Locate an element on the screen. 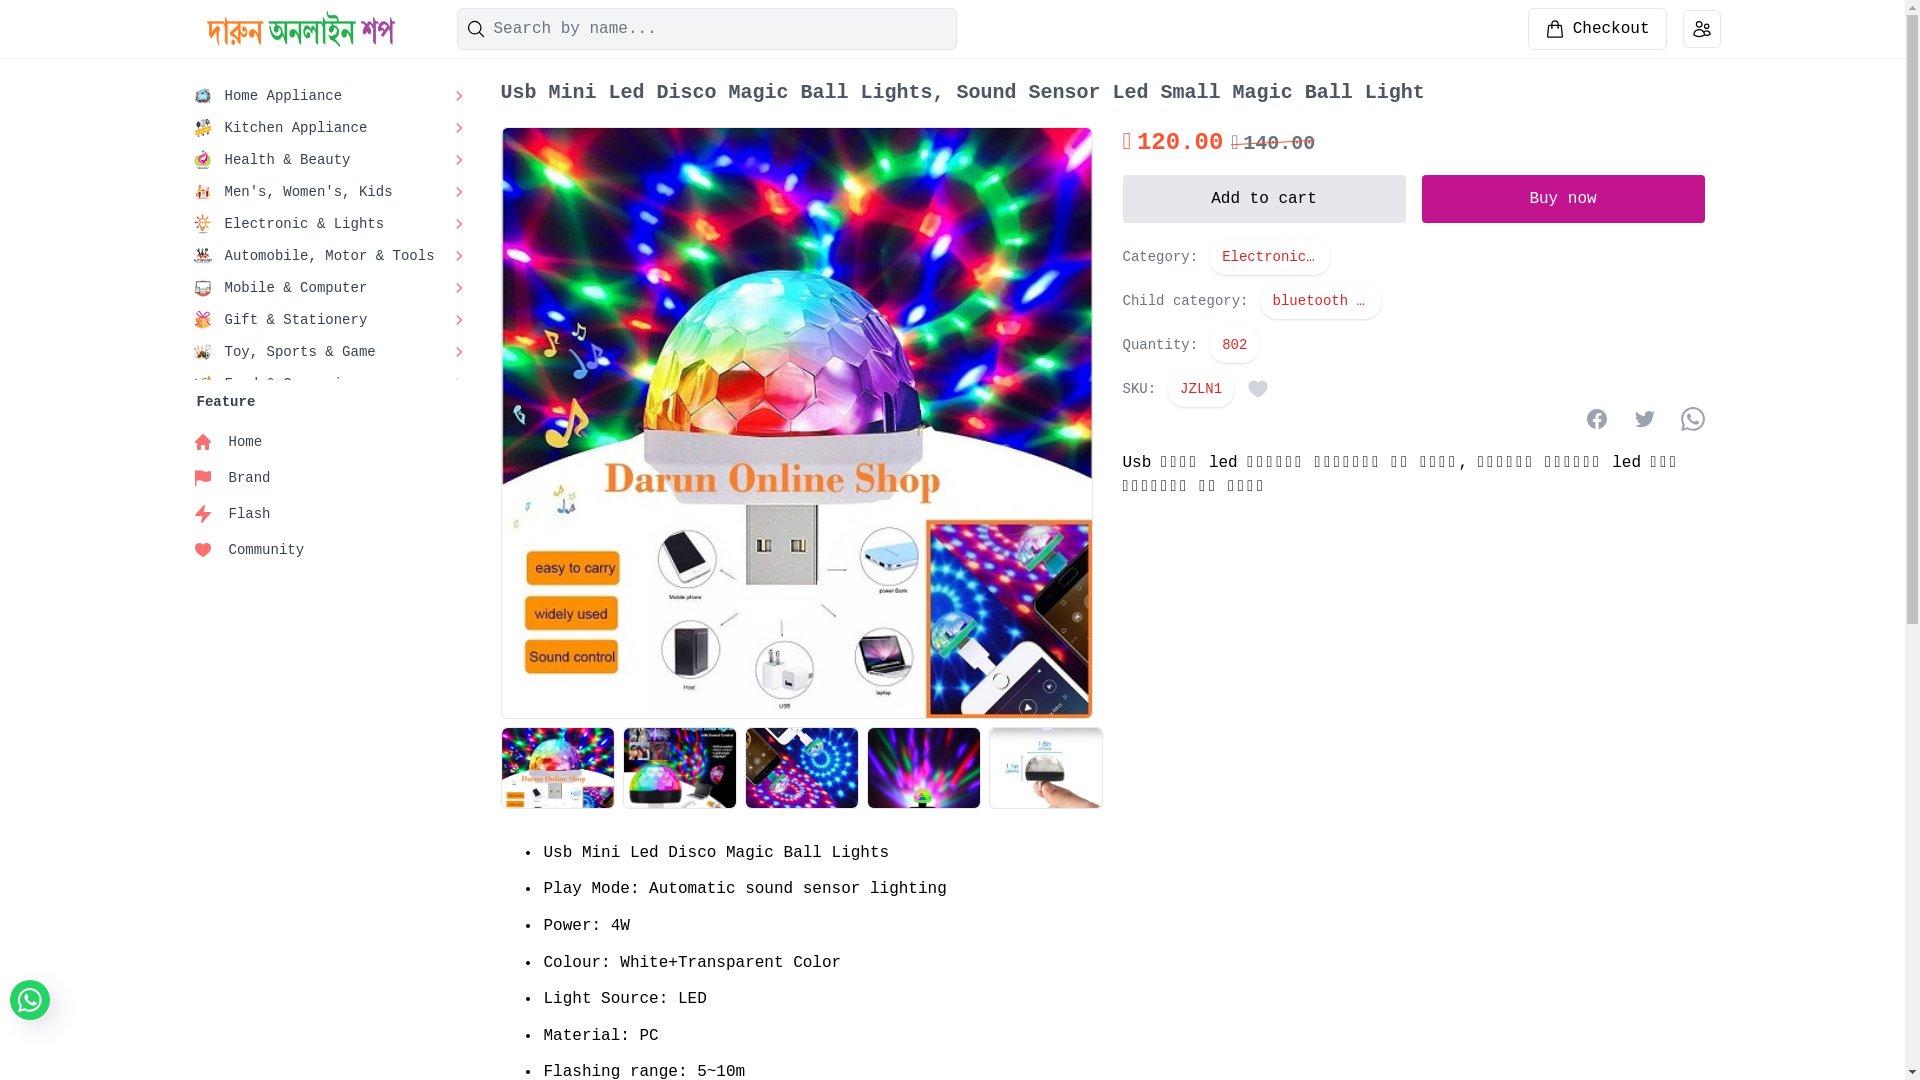 This screenshot has height=1080, width=1920. Buy now is located at coordinates (1564, 199).